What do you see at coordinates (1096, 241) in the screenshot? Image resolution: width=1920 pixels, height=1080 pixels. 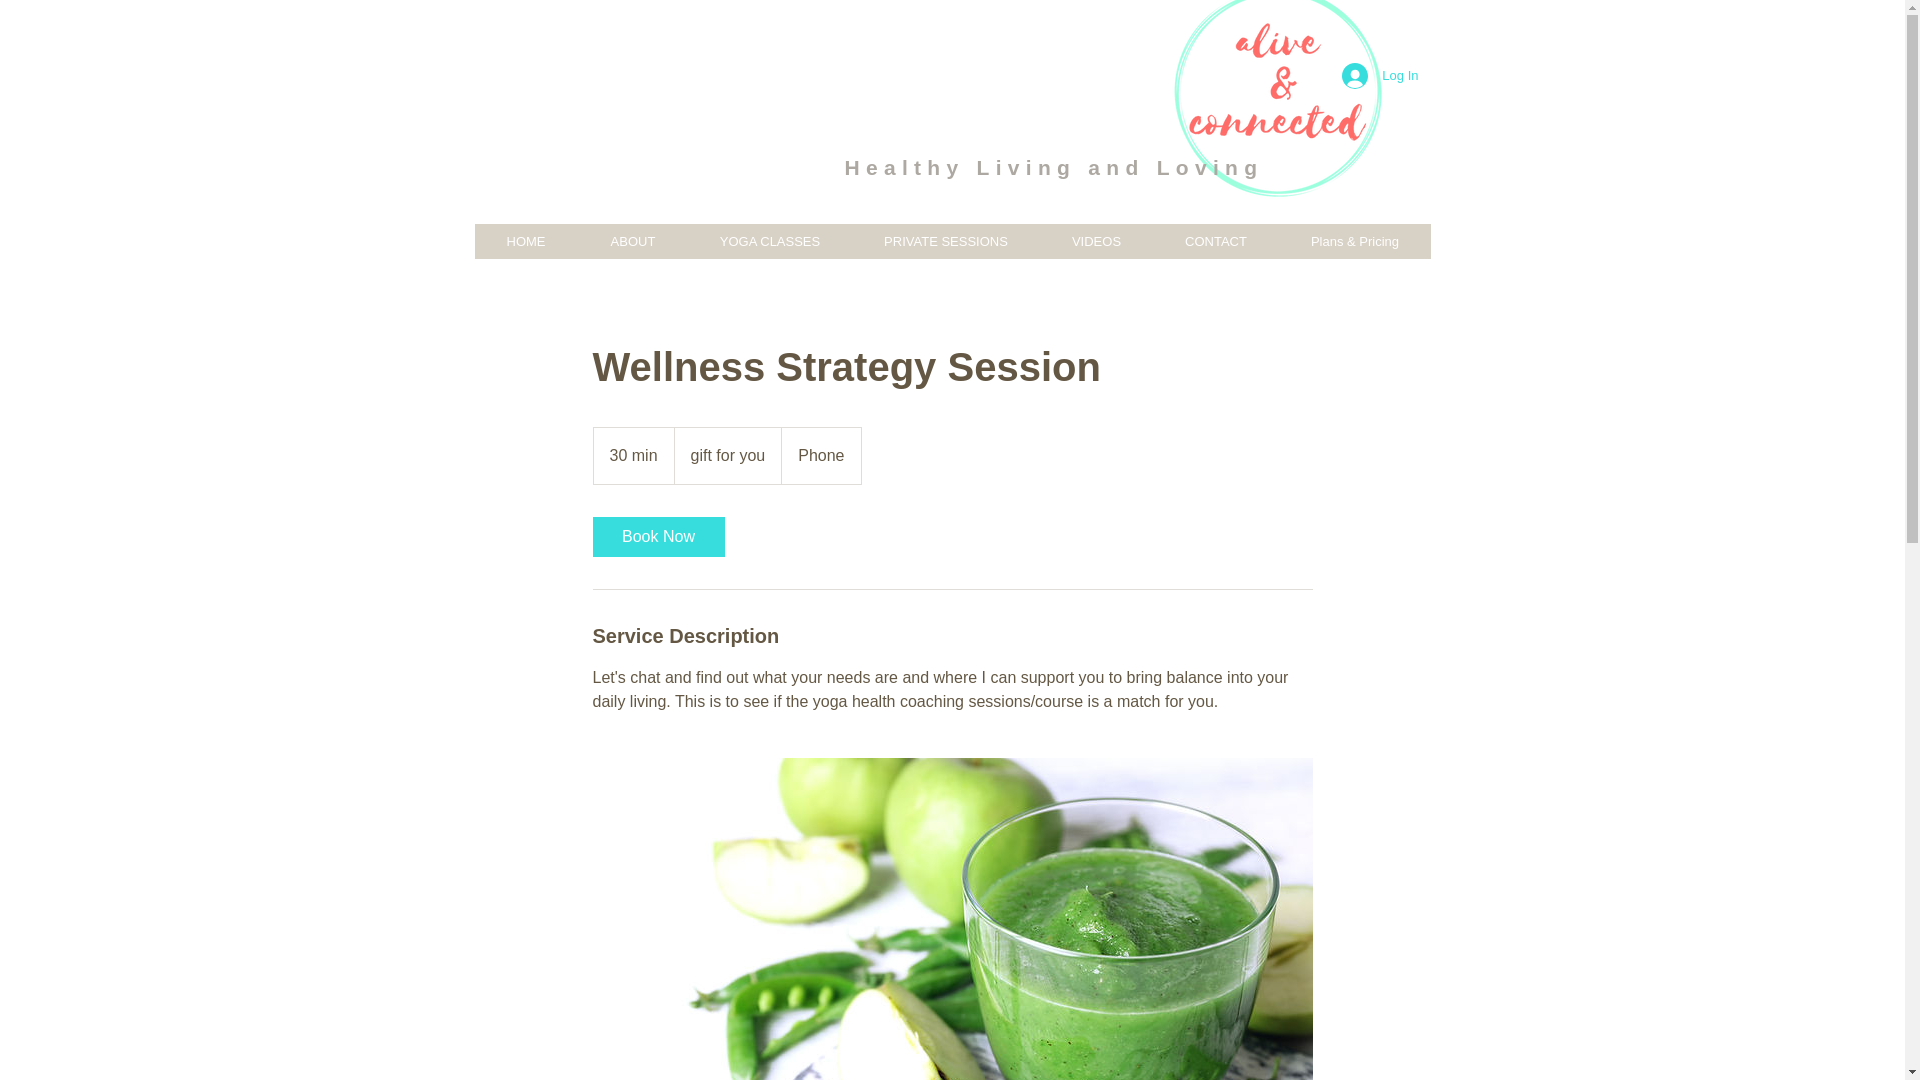 I see `VIDEOS` at bounding box center [1096, 241].